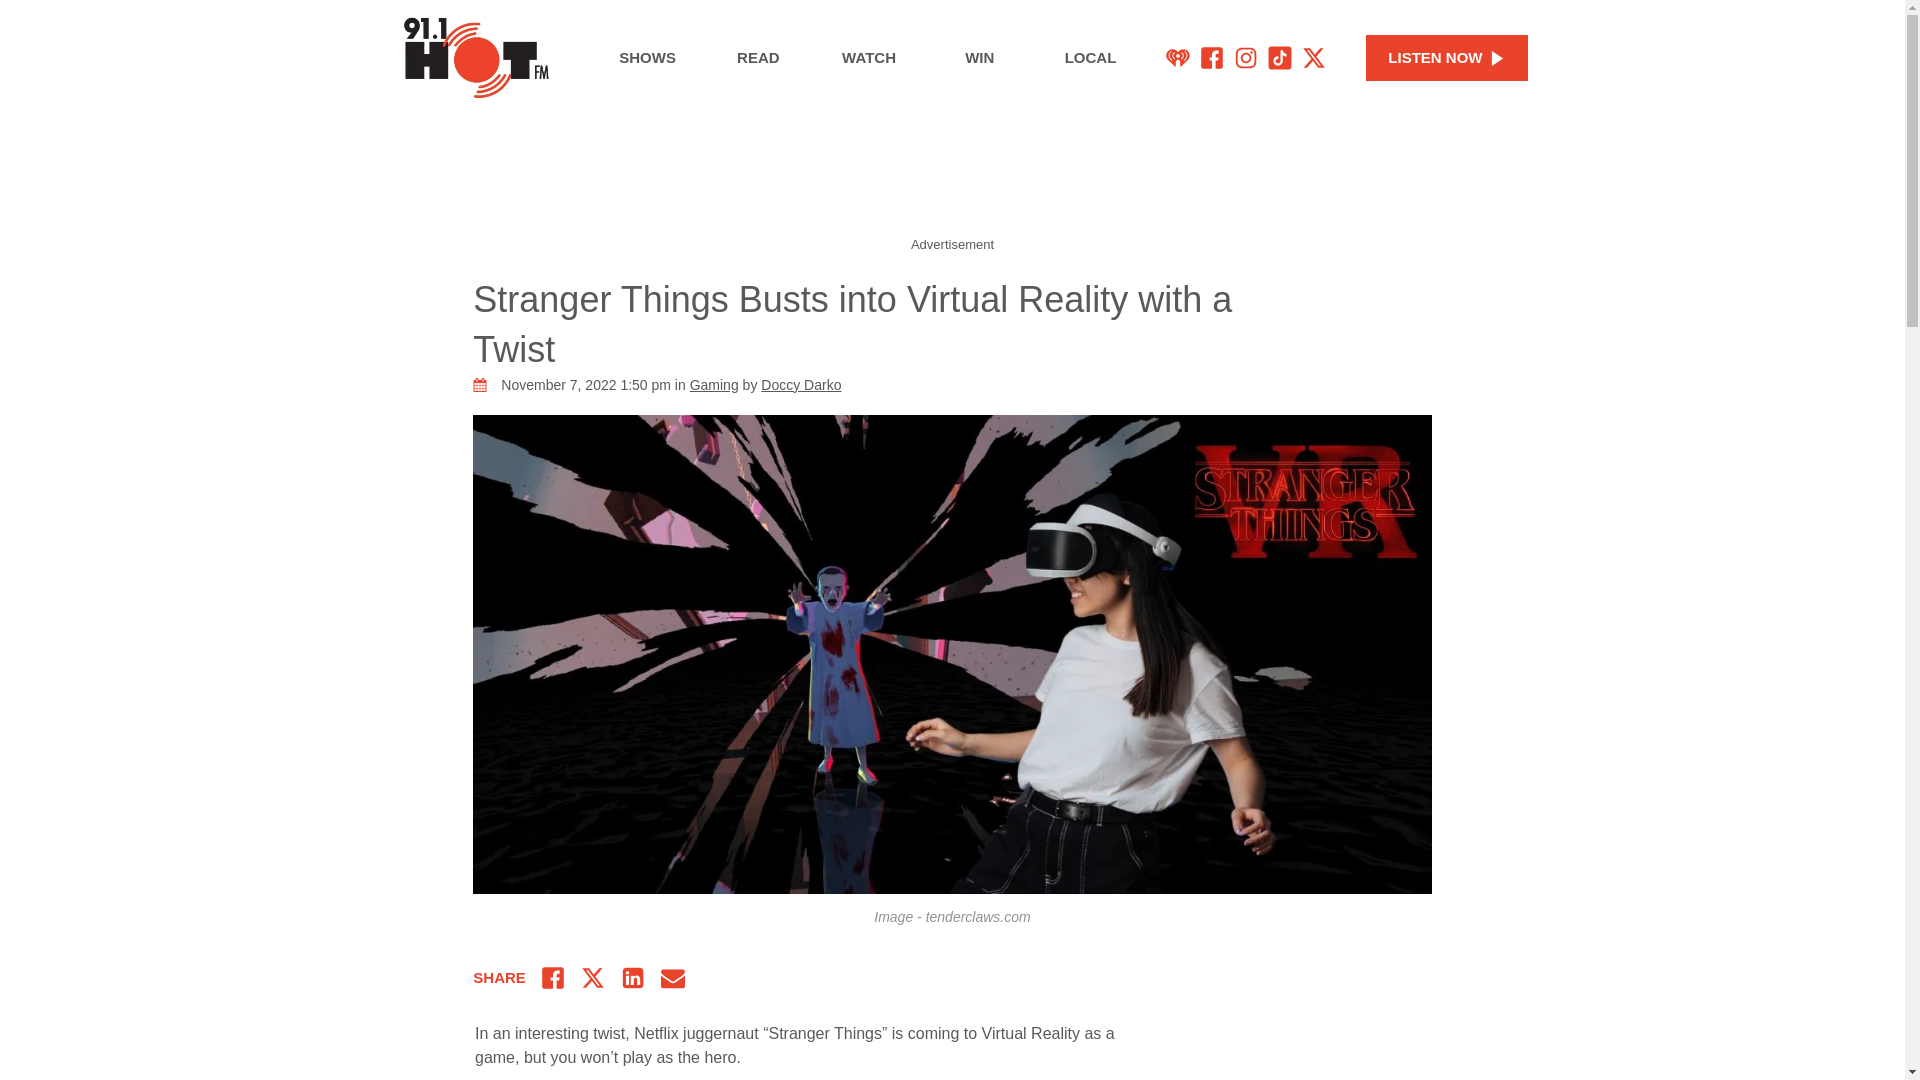  I want to click on WATCH, so click(870, 58).